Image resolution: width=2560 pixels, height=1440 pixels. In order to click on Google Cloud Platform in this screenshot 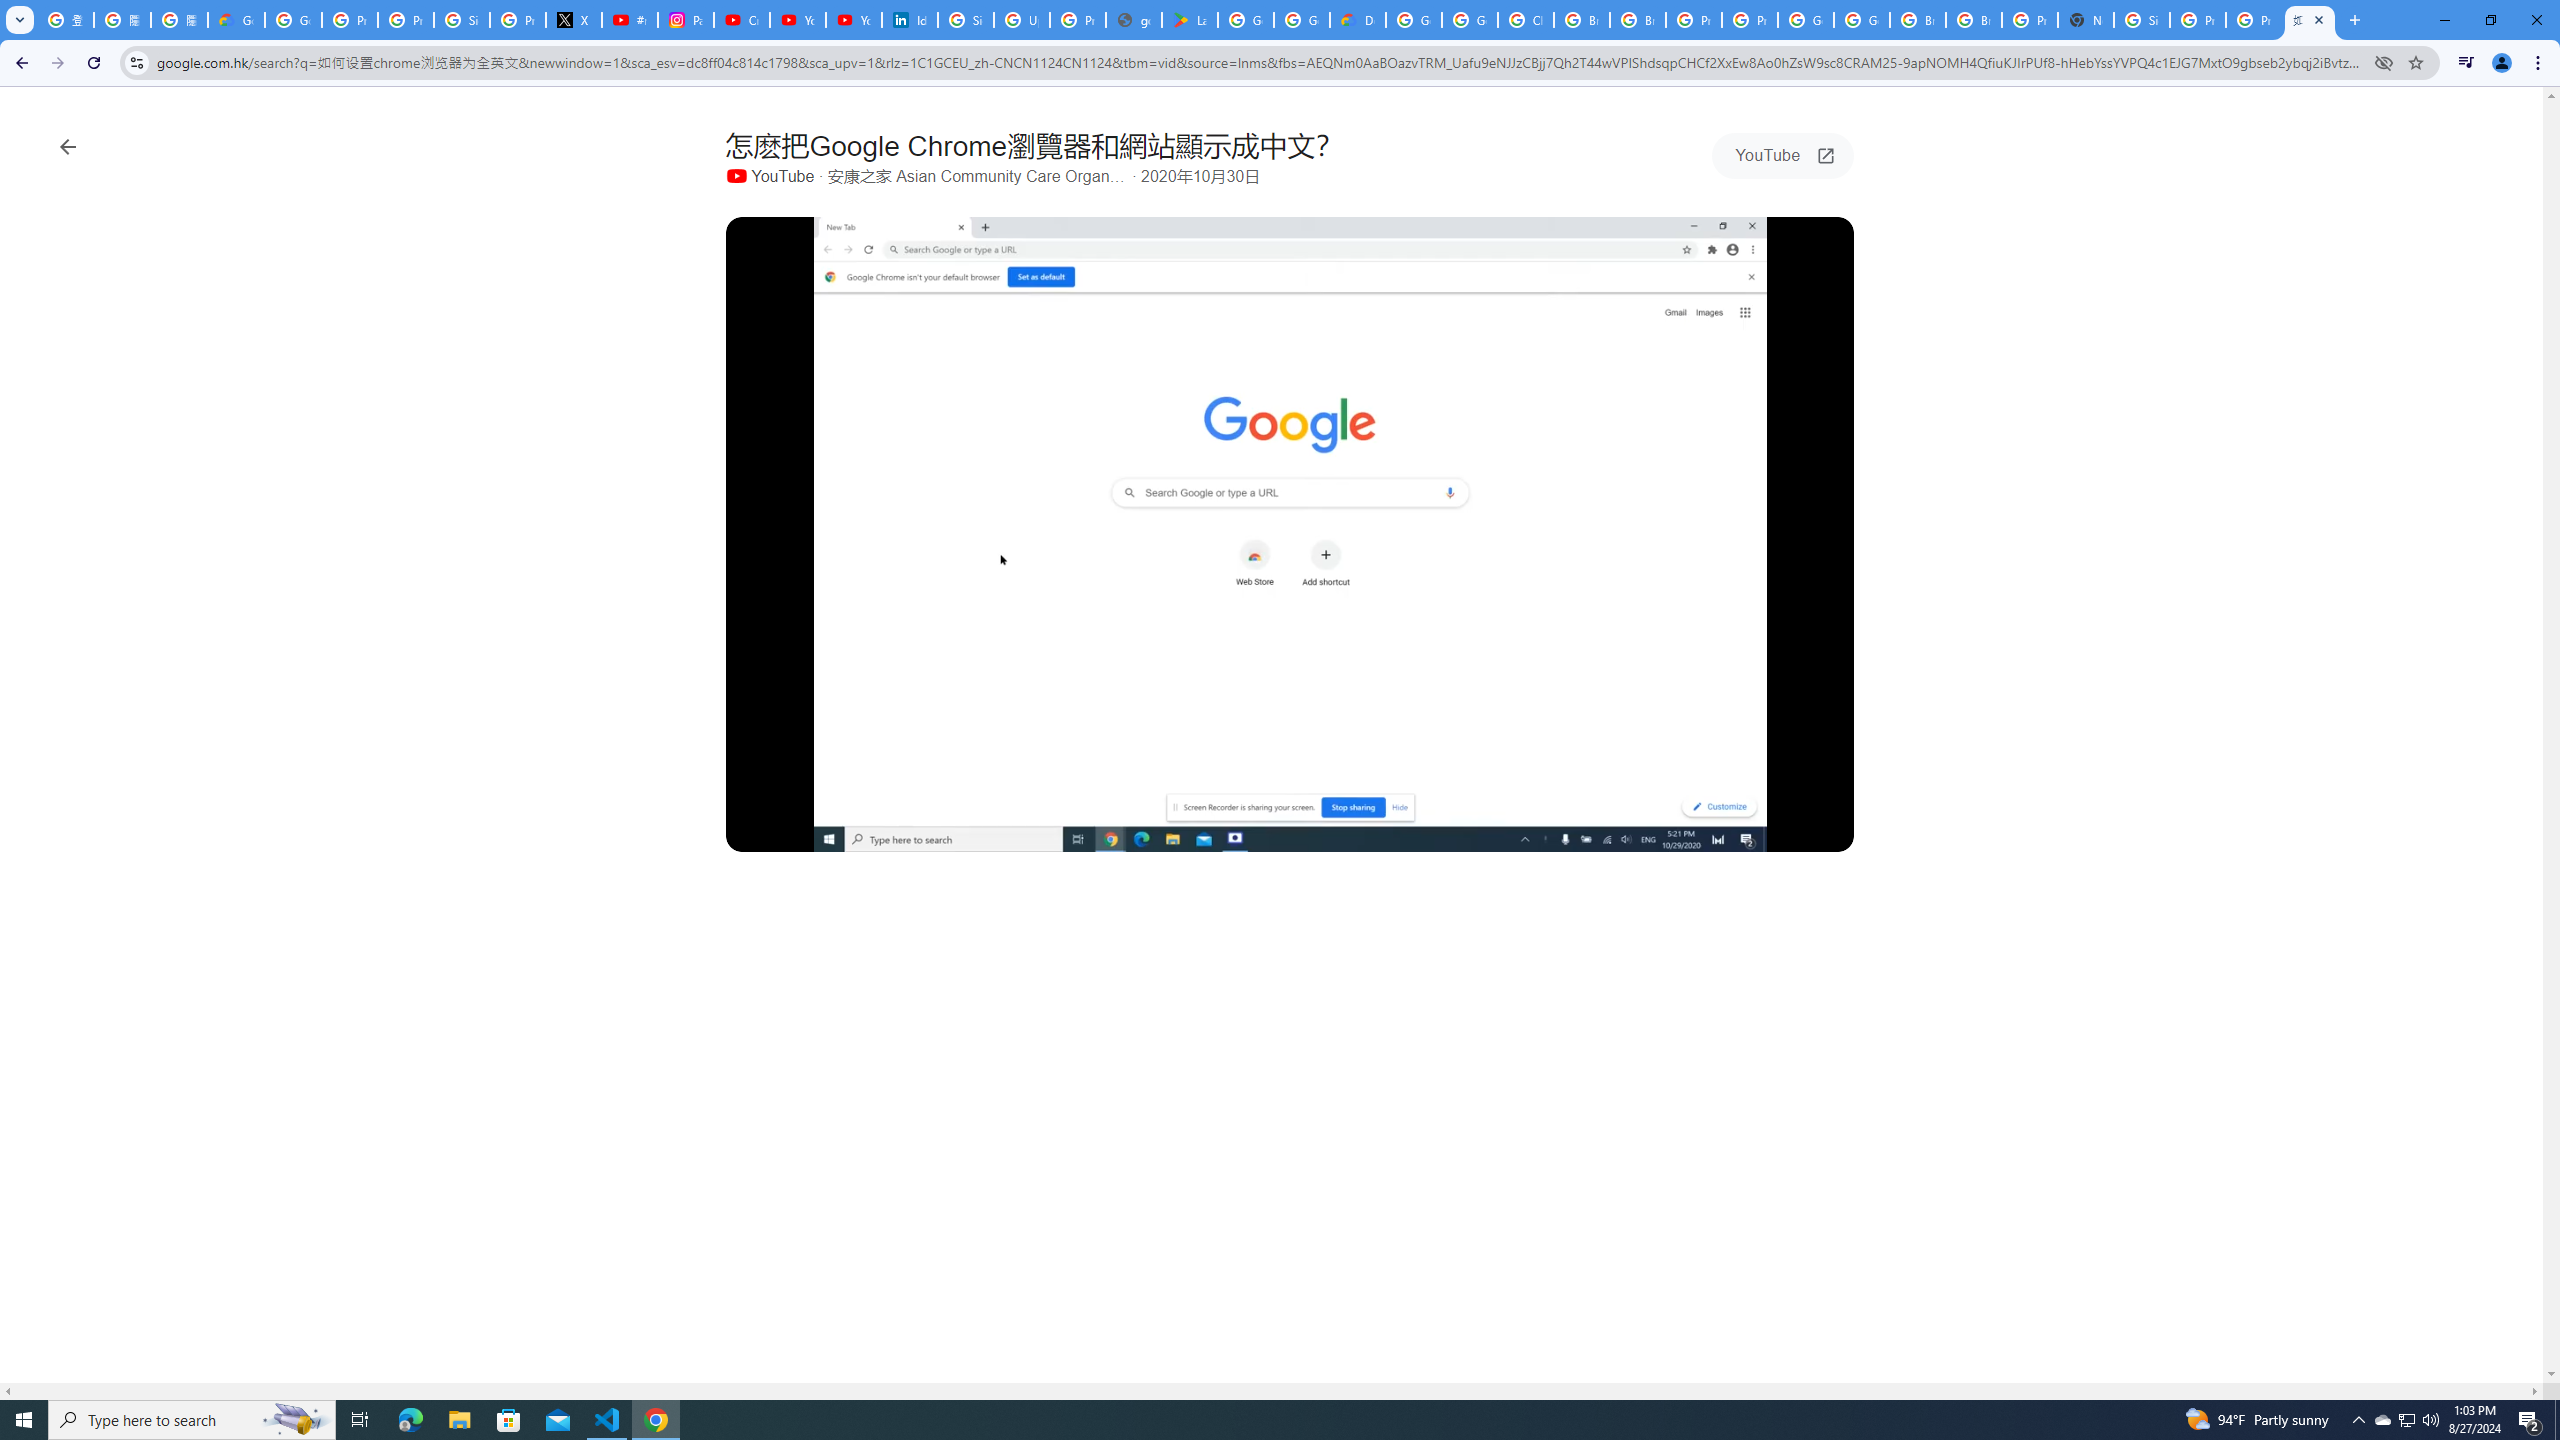, I will do `click(1414, 20)`.